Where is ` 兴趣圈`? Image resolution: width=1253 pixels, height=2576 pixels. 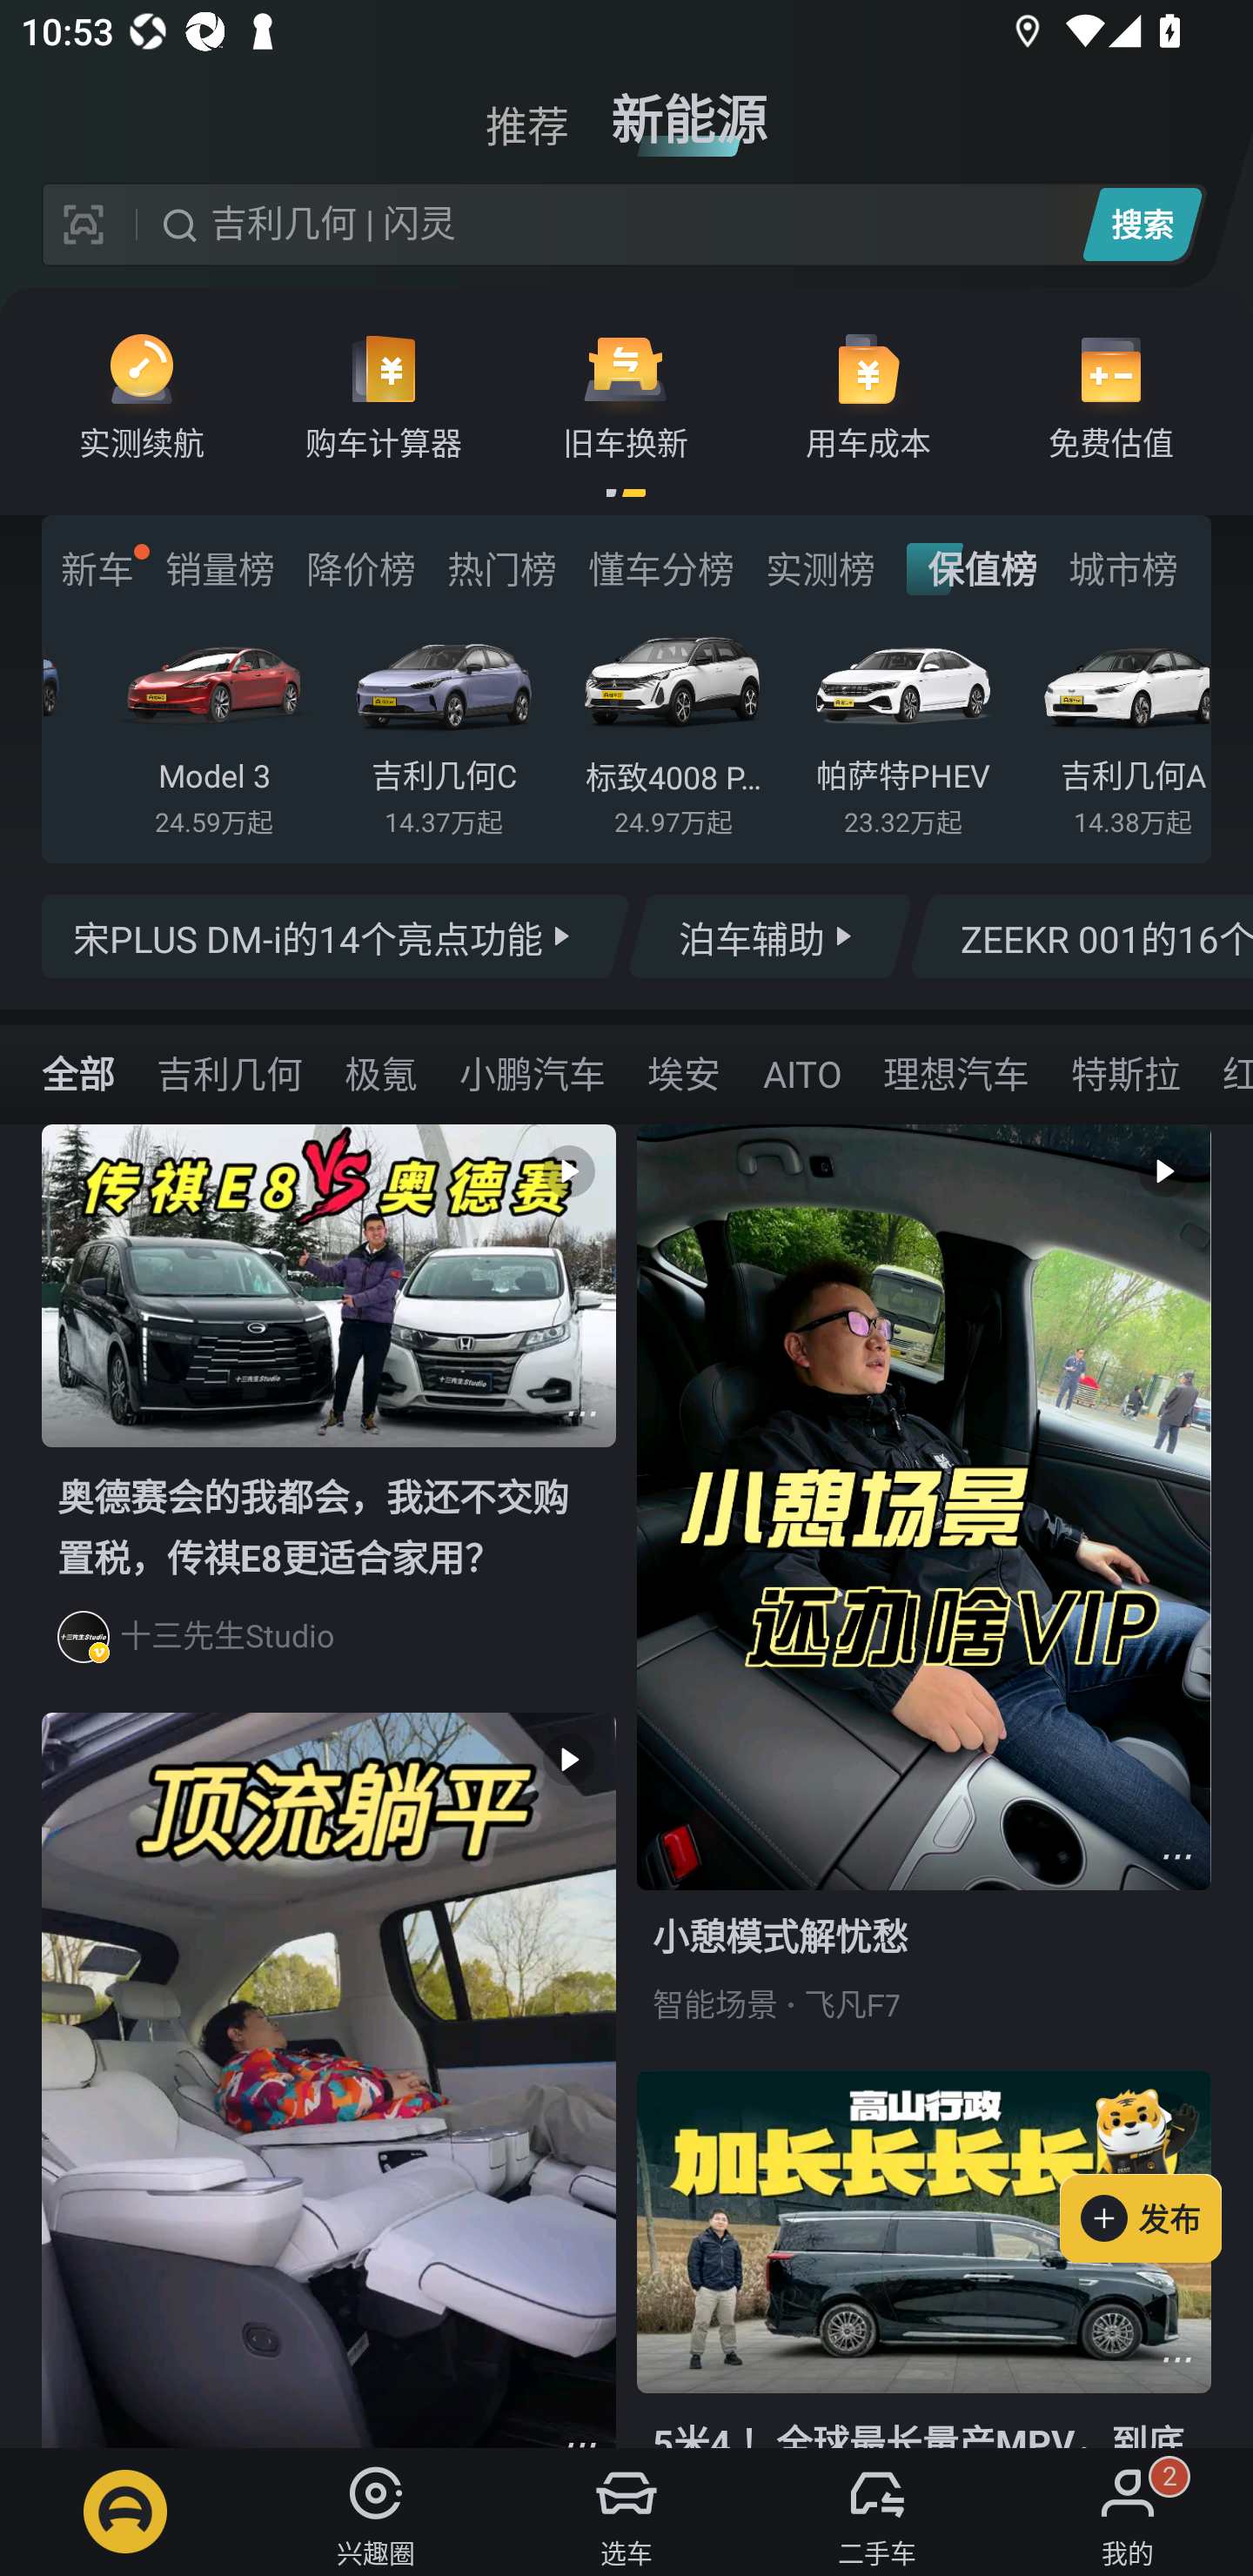
 兴趣圈 is located at coordinates (376, 2512).